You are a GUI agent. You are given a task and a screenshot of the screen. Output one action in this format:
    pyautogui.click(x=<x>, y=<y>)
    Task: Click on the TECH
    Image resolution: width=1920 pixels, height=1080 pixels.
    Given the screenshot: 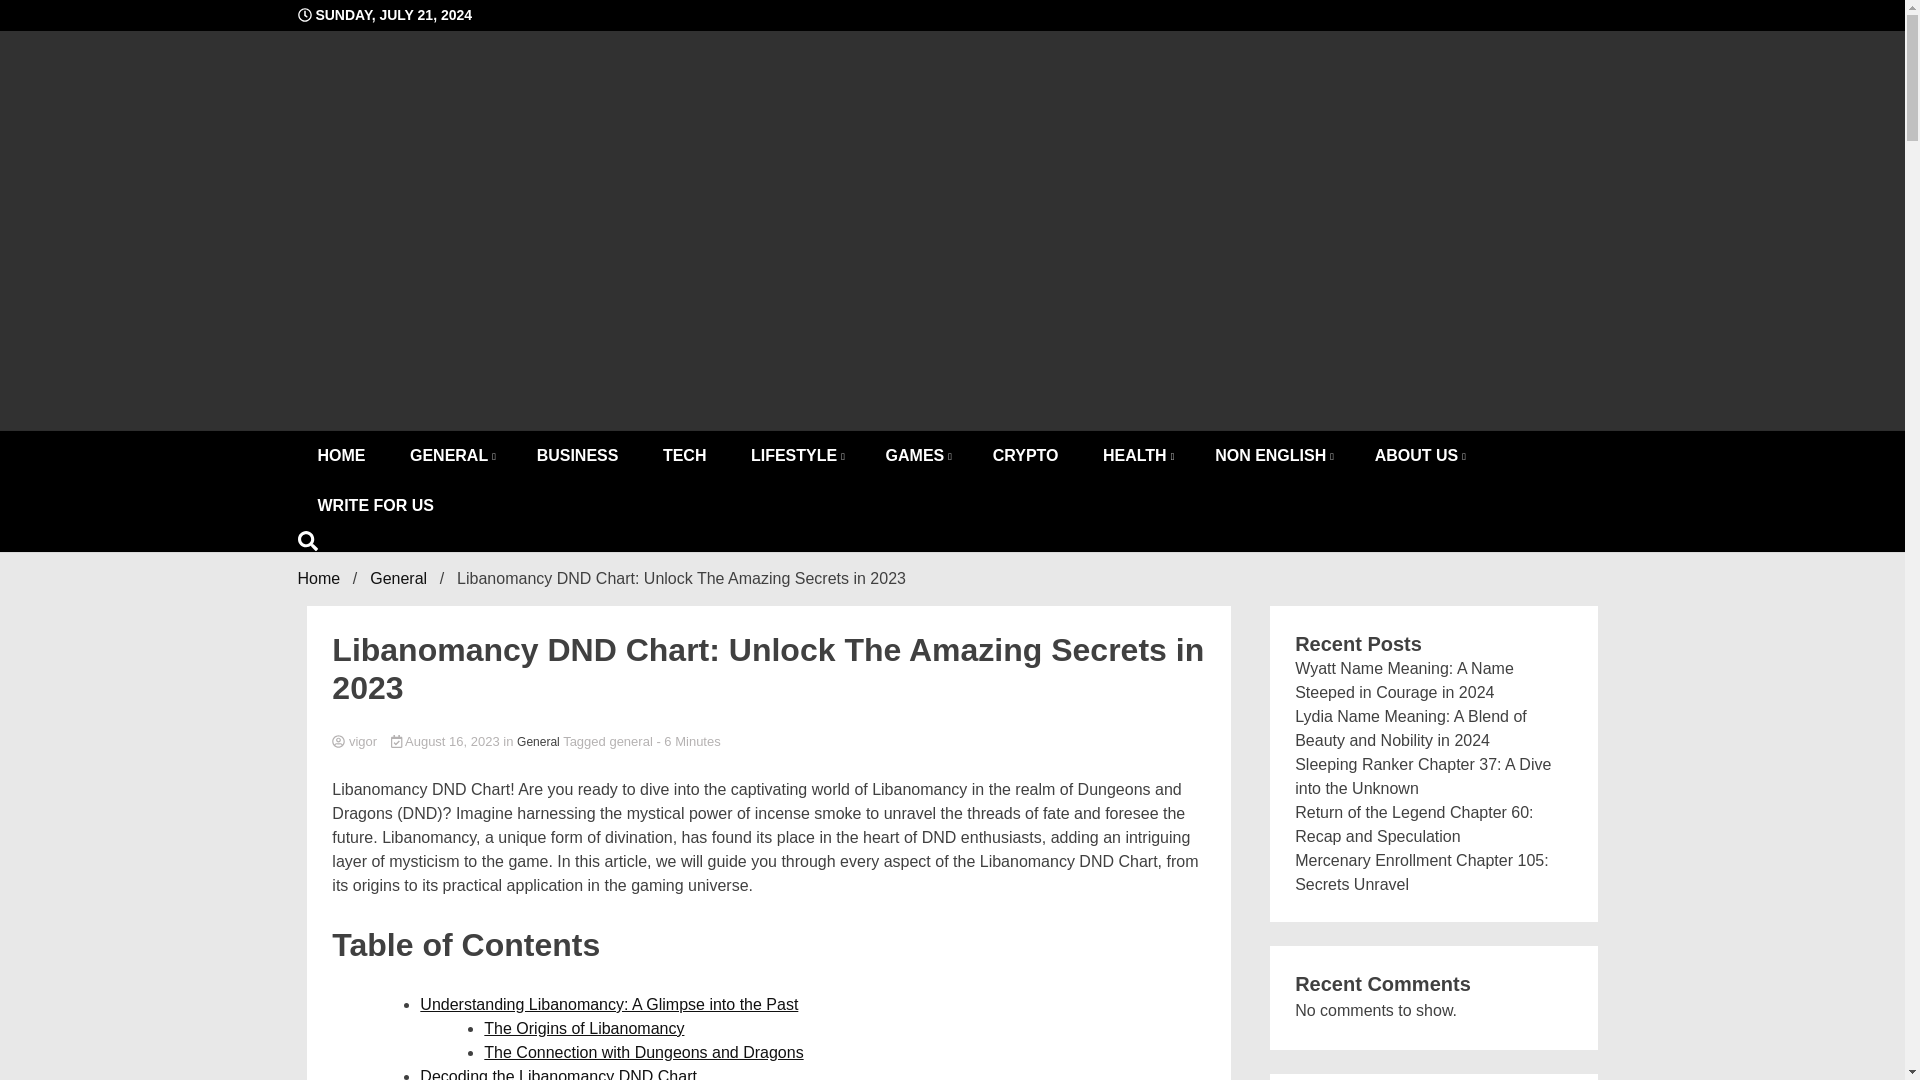 What is the action you would take?
    pyautogui.click(x=685, y=455)
    